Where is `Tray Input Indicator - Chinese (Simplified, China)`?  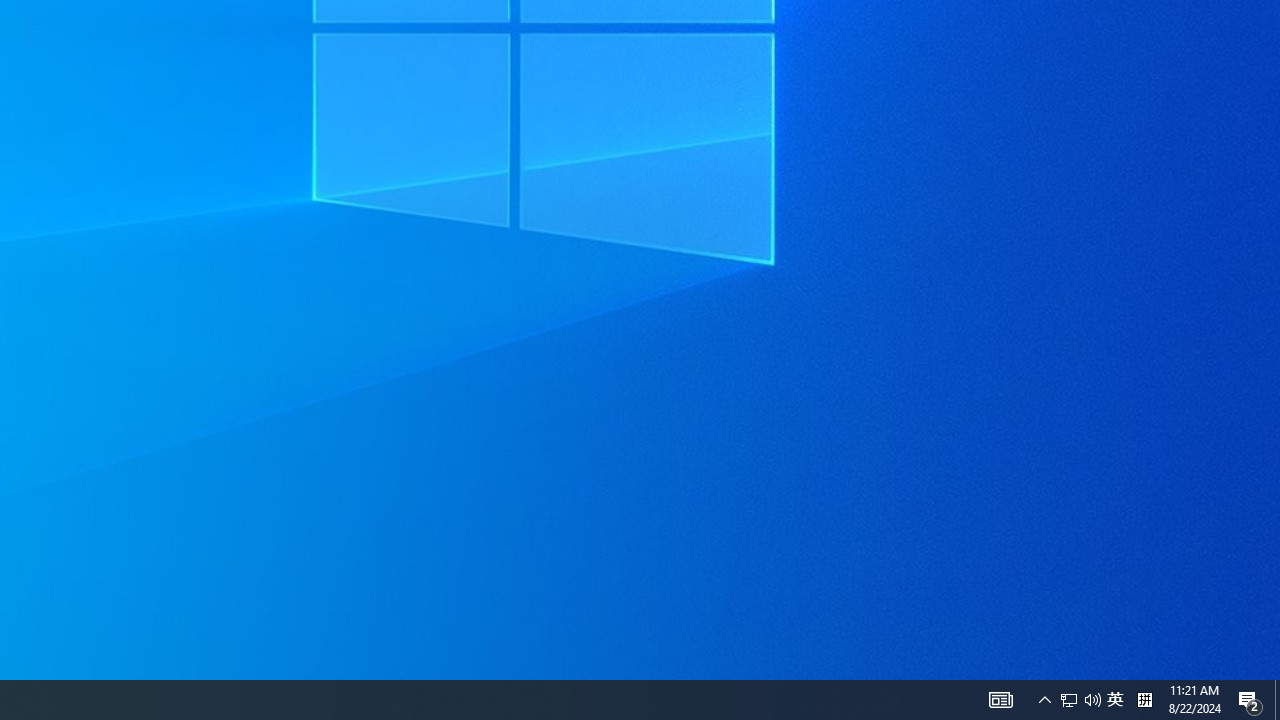
Tray Input Indicator - Chinese (Simplified, China) is located at coordinates (1144, 700).